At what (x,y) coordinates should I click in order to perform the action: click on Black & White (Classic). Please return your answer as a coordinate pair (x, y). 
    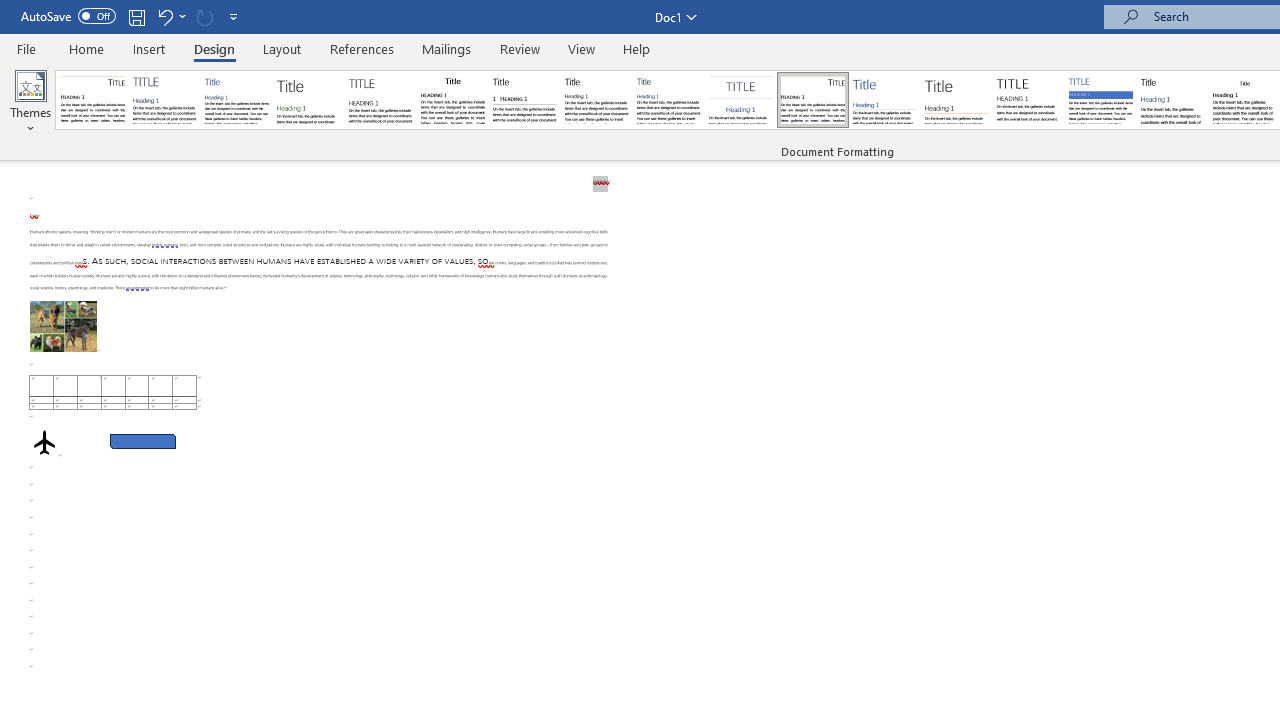
    Looking at the image, I should click on (452, 100).